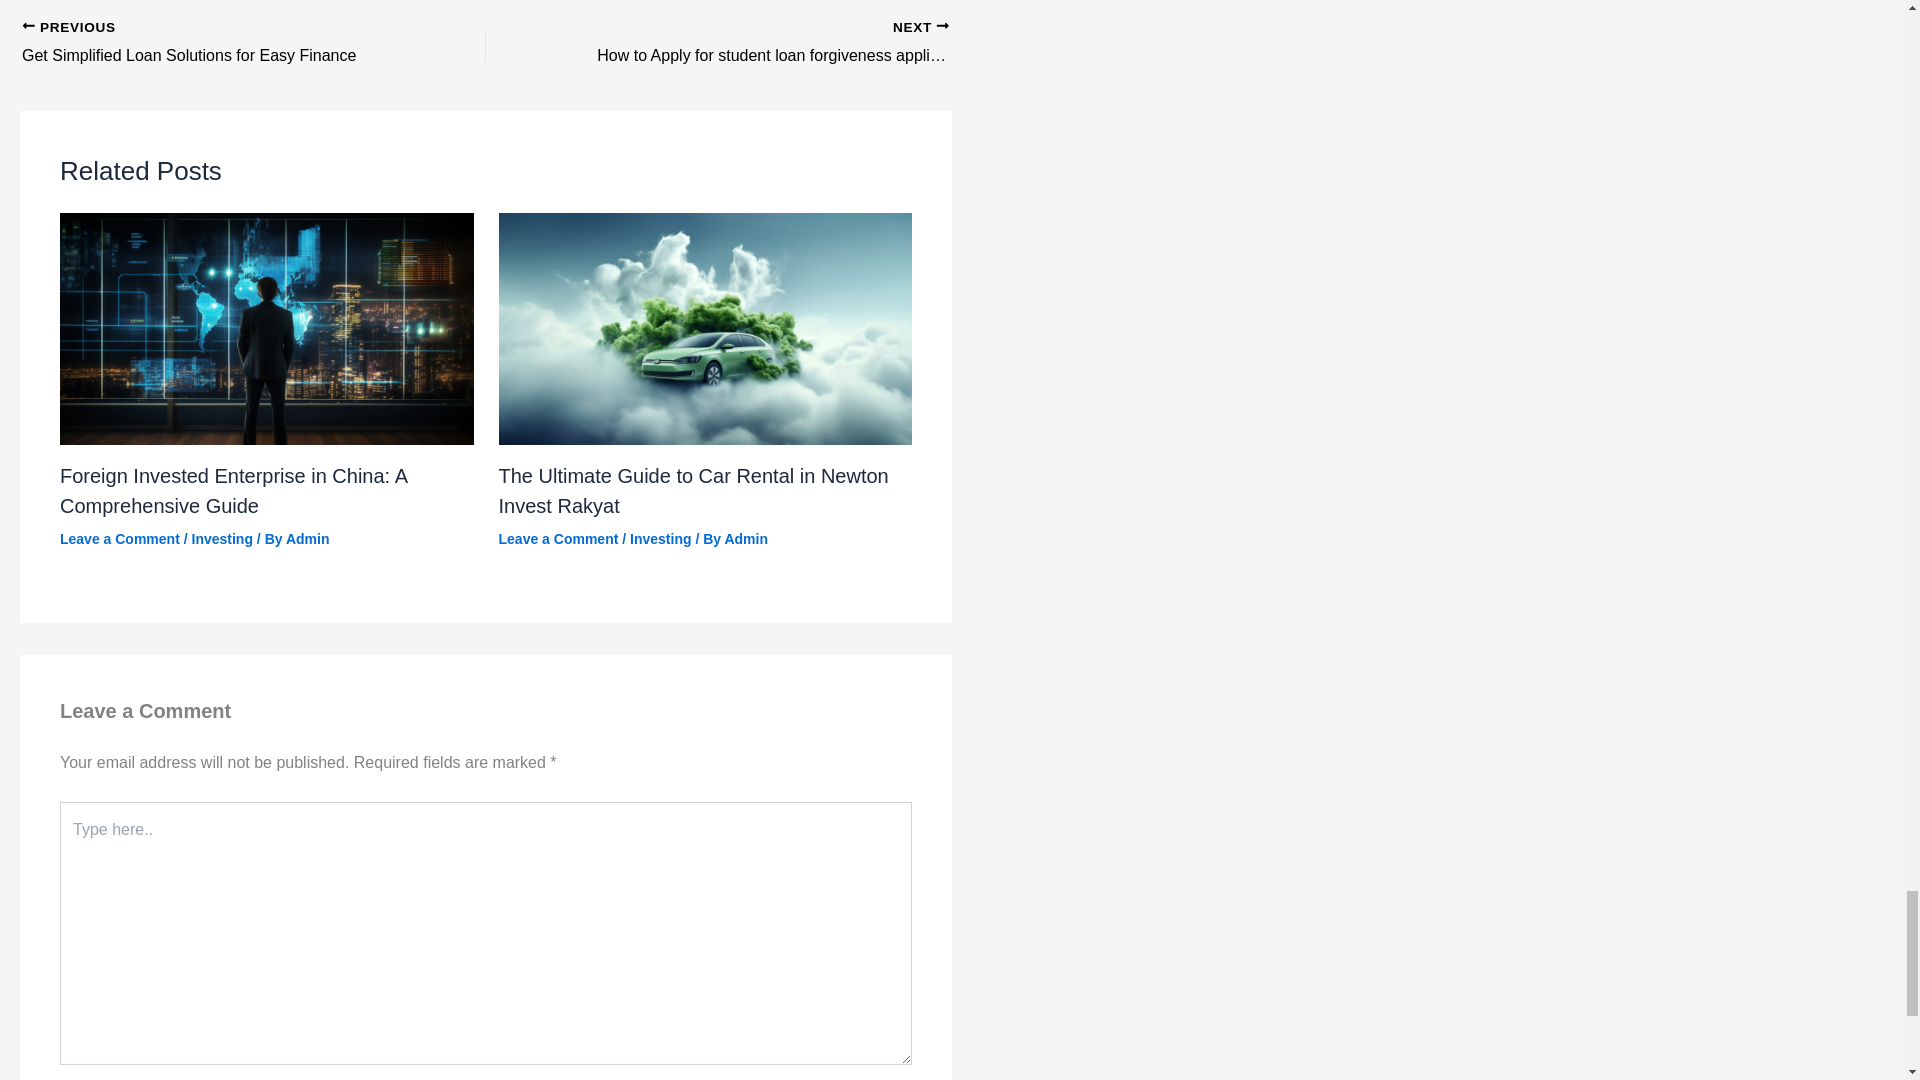 Image resolution: width=1920 pixels, height=1080 pixels. Describe the element at coordinates (558, 538) in the screenshot. I see `Leave a Comment` at that location.